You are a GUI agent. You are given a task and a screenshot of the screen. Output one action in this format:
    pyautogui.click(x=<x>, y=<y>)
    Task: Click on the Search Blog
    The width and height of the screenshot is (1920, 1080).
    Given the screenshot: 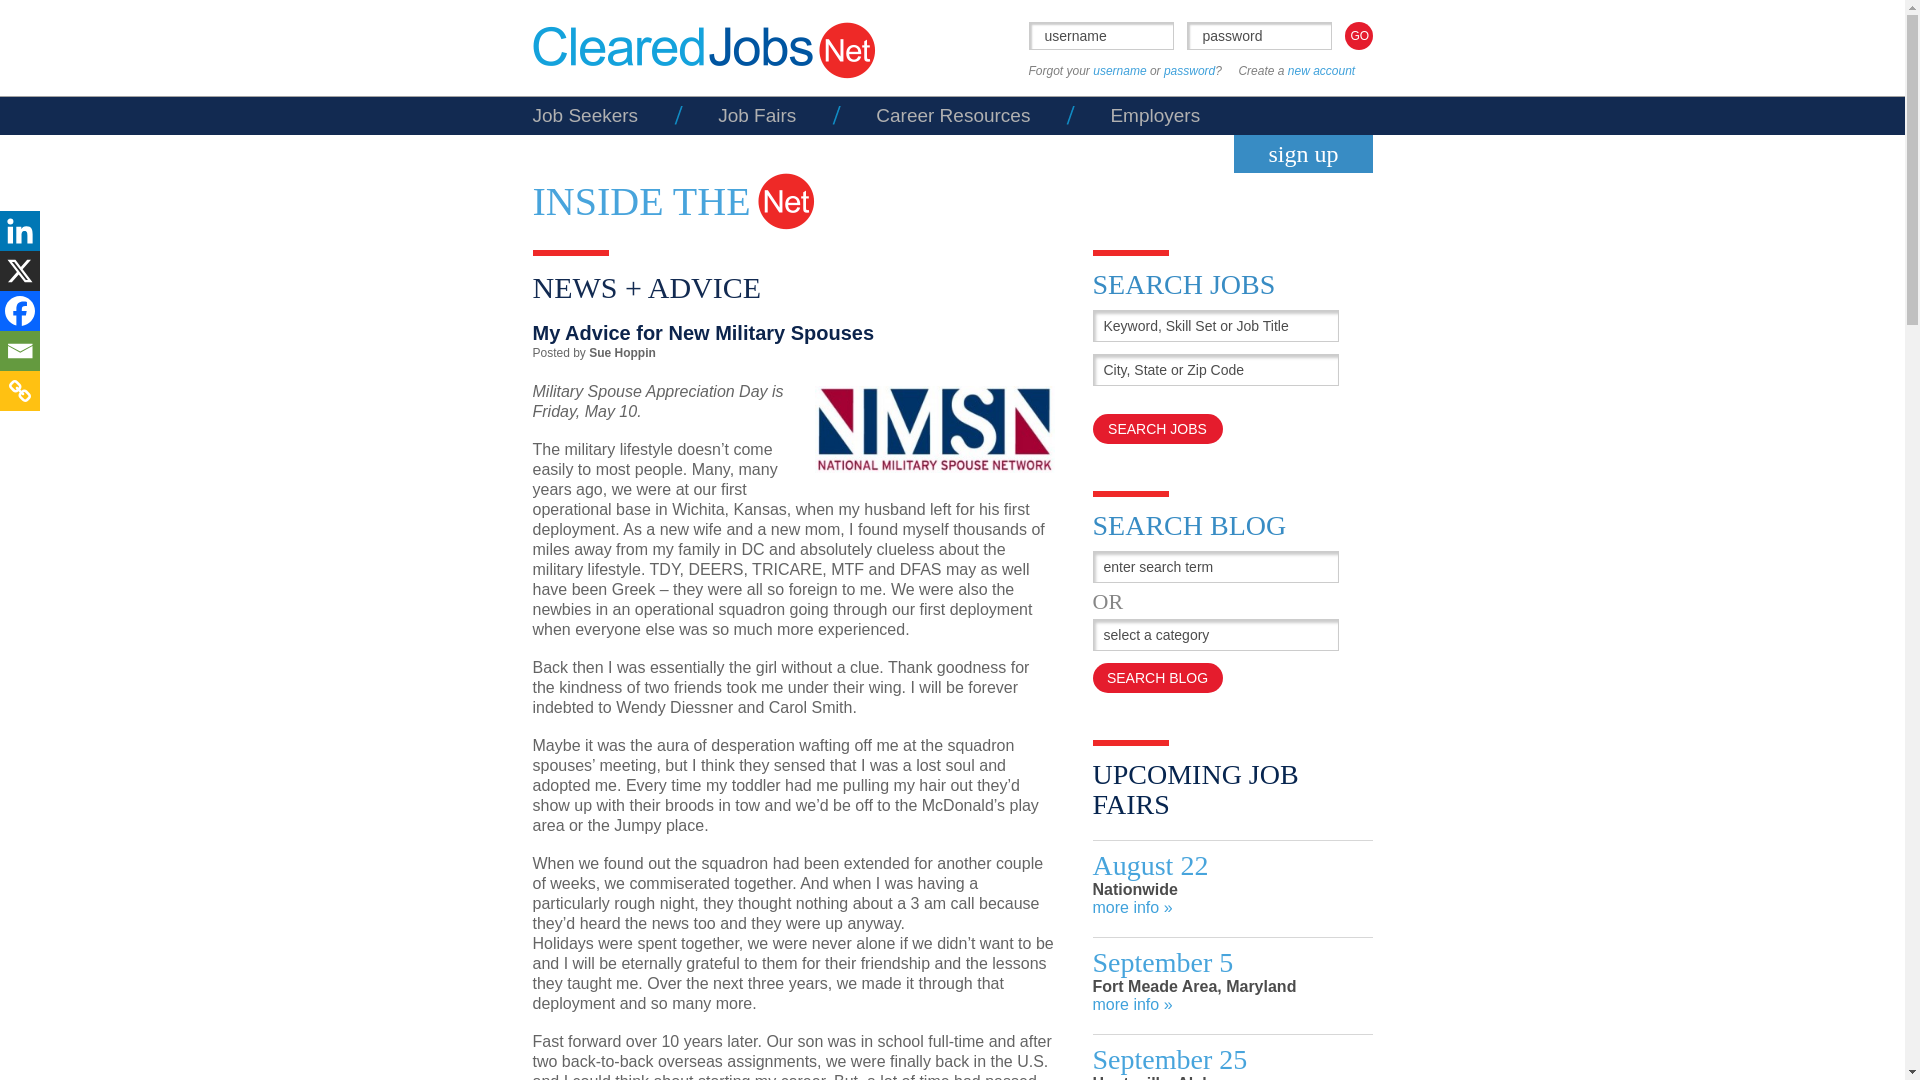 What is the action you would take?
    pyautogui.click(x=1156, y=678)
    